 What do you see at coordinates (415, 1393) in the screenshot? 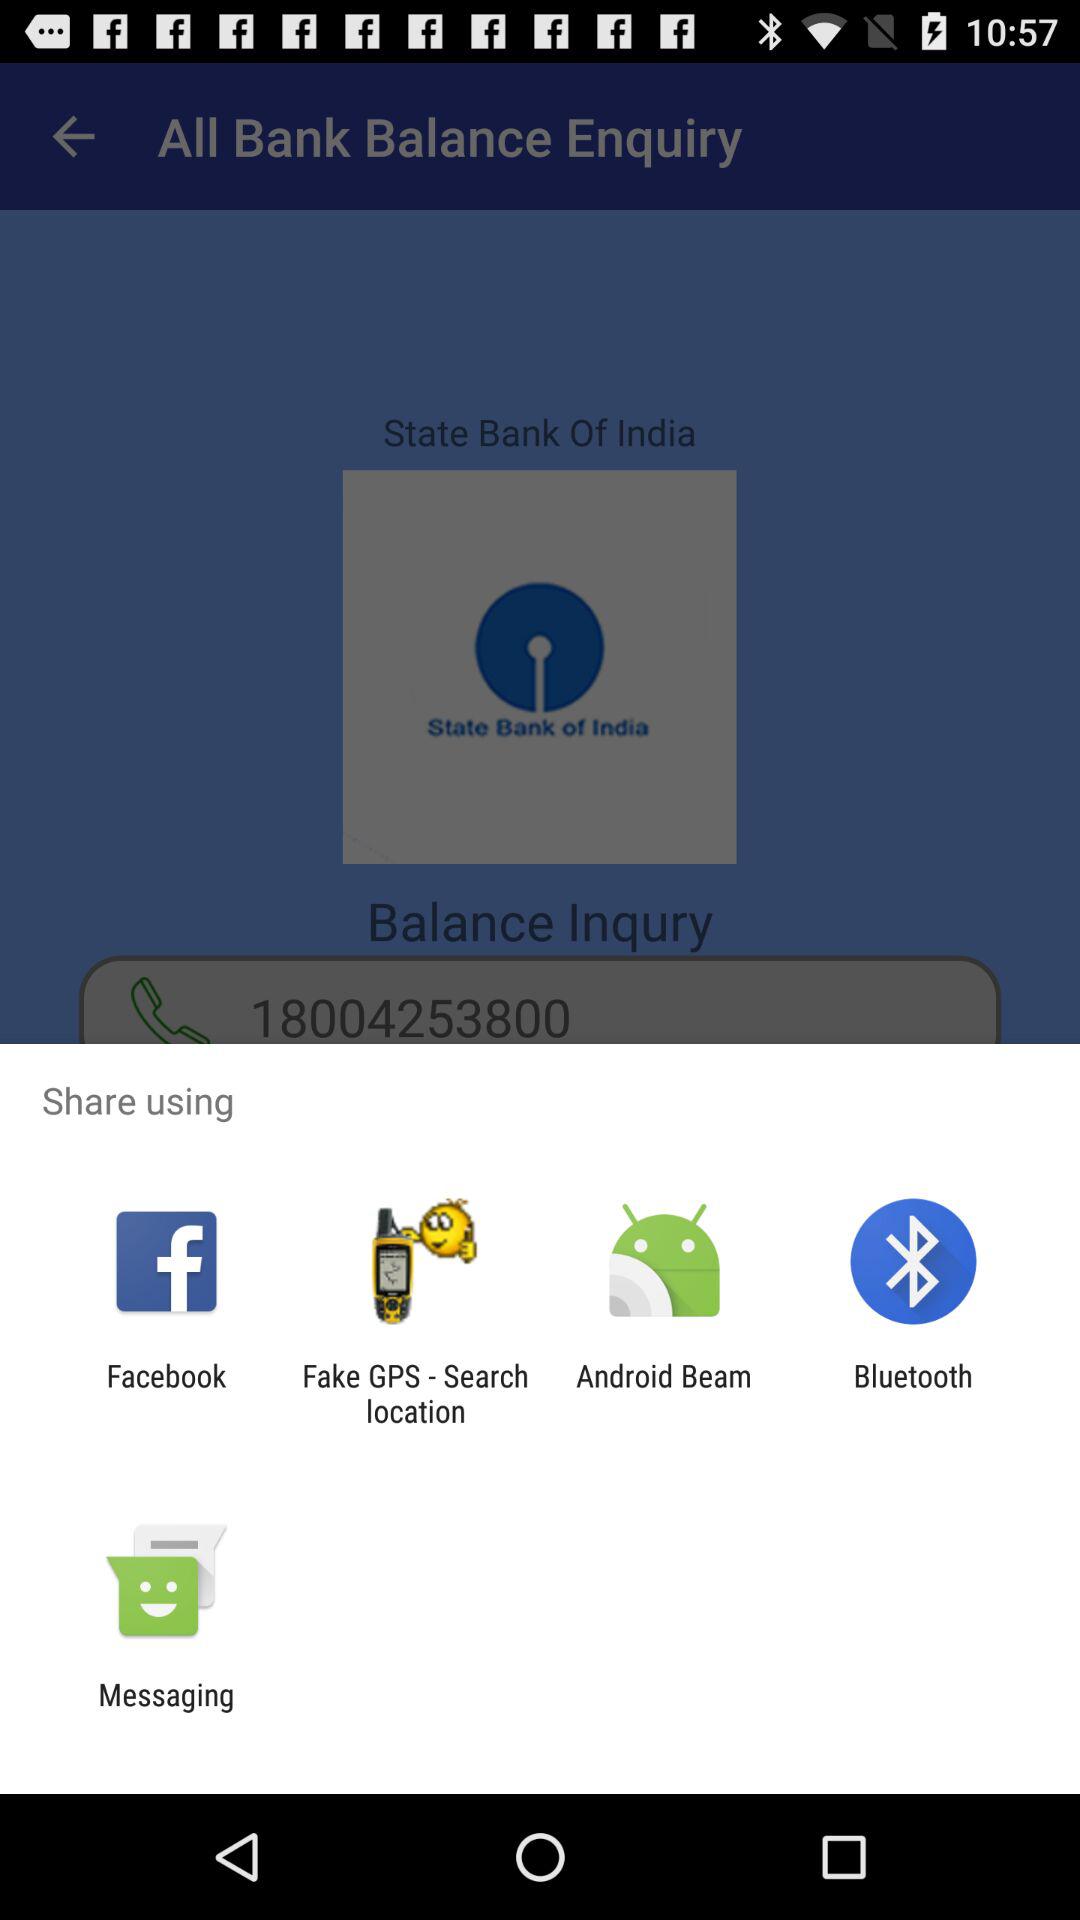
I see `open the app to the right of facebook` at bounding box center [415, 1393].